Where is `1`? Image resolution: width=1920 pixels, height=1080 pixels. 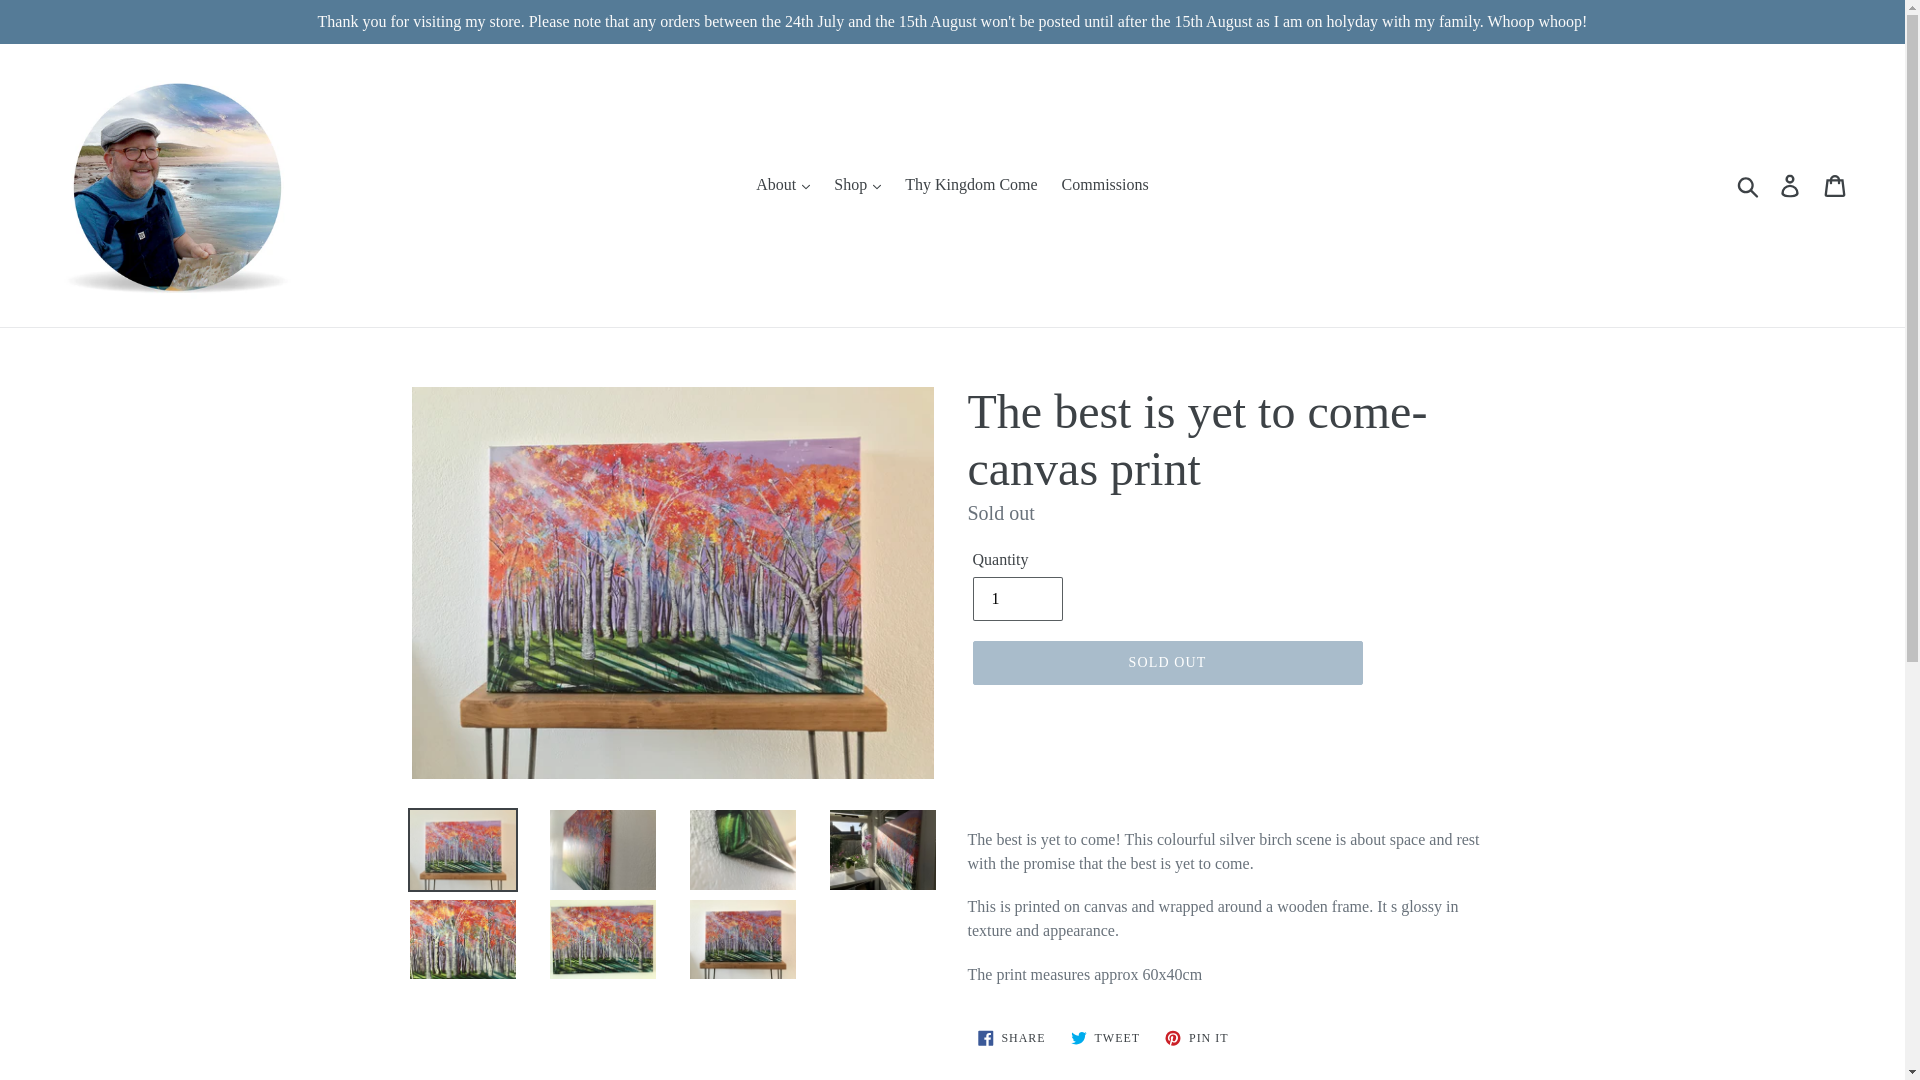
1 is located at coordinates (1016, 598).